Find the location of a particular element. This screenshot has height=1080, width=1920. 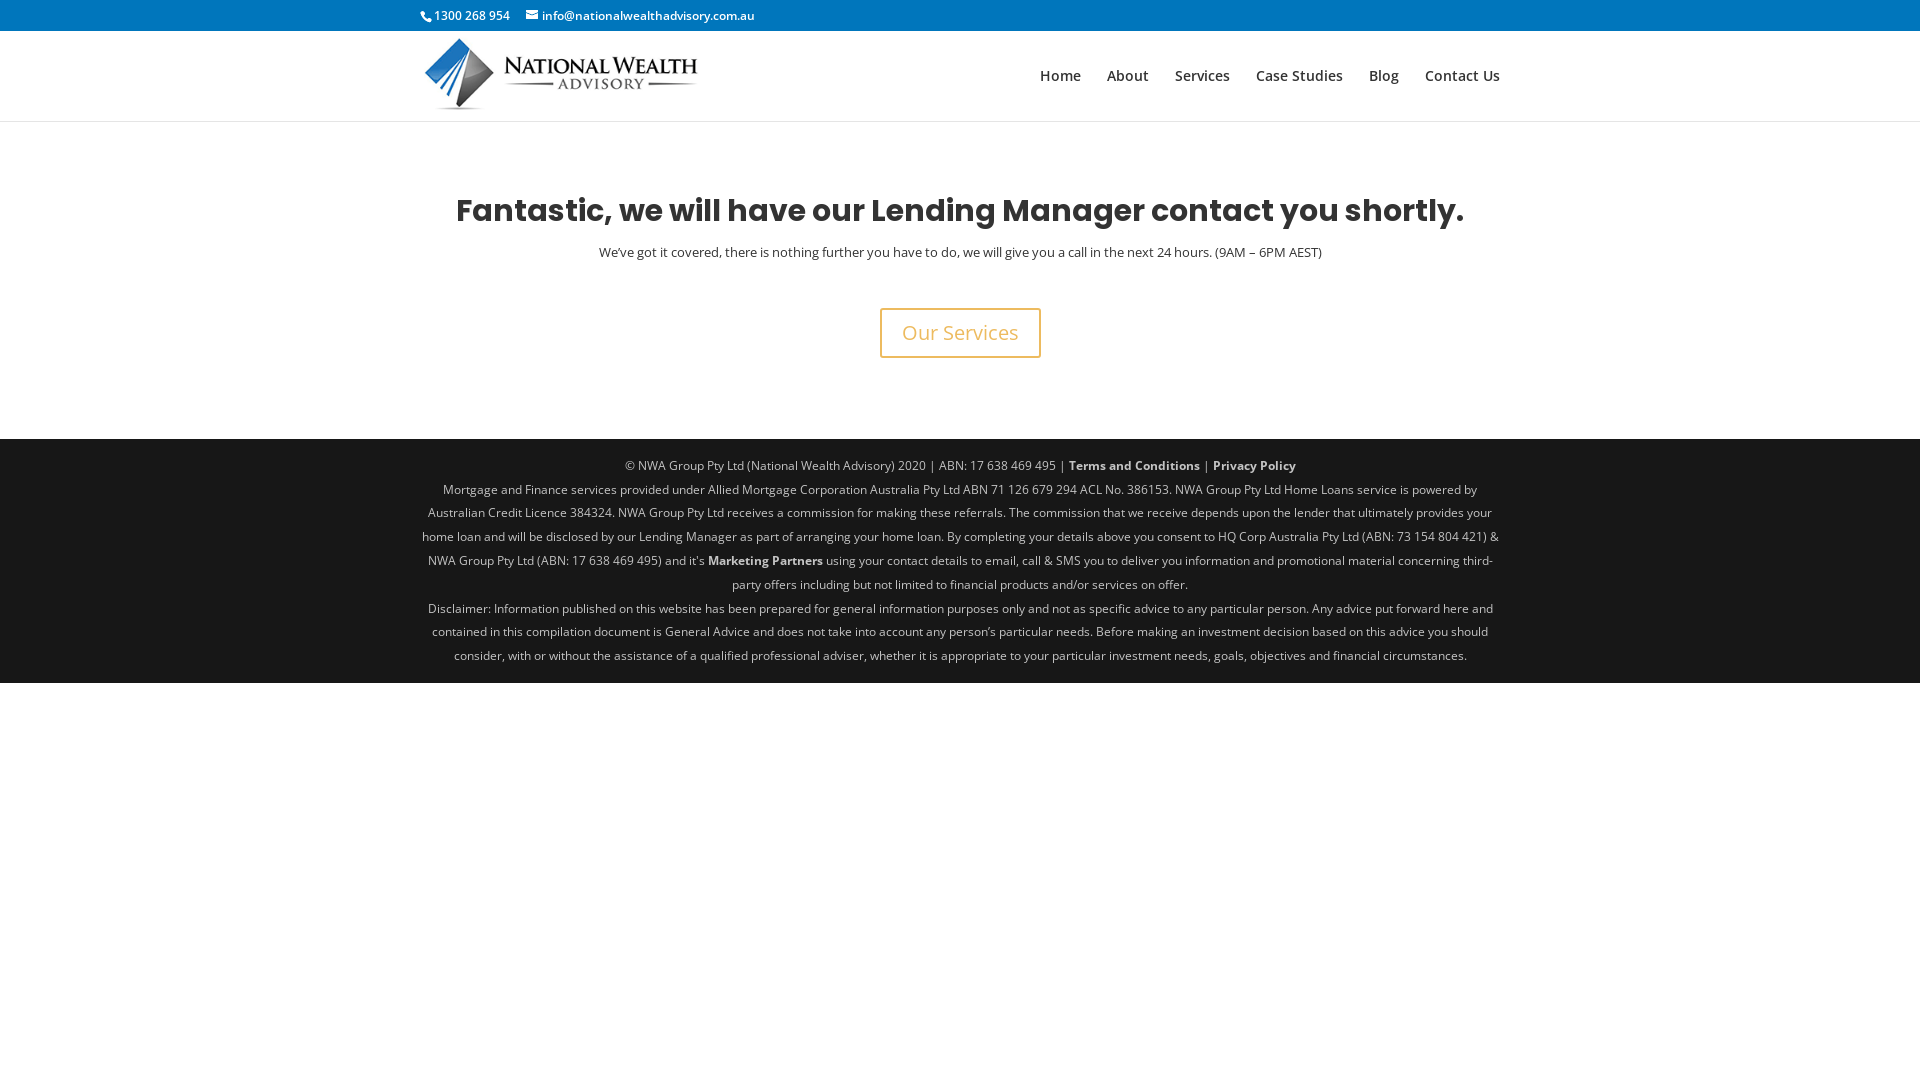

Services is located at coordinates (1202, 92).